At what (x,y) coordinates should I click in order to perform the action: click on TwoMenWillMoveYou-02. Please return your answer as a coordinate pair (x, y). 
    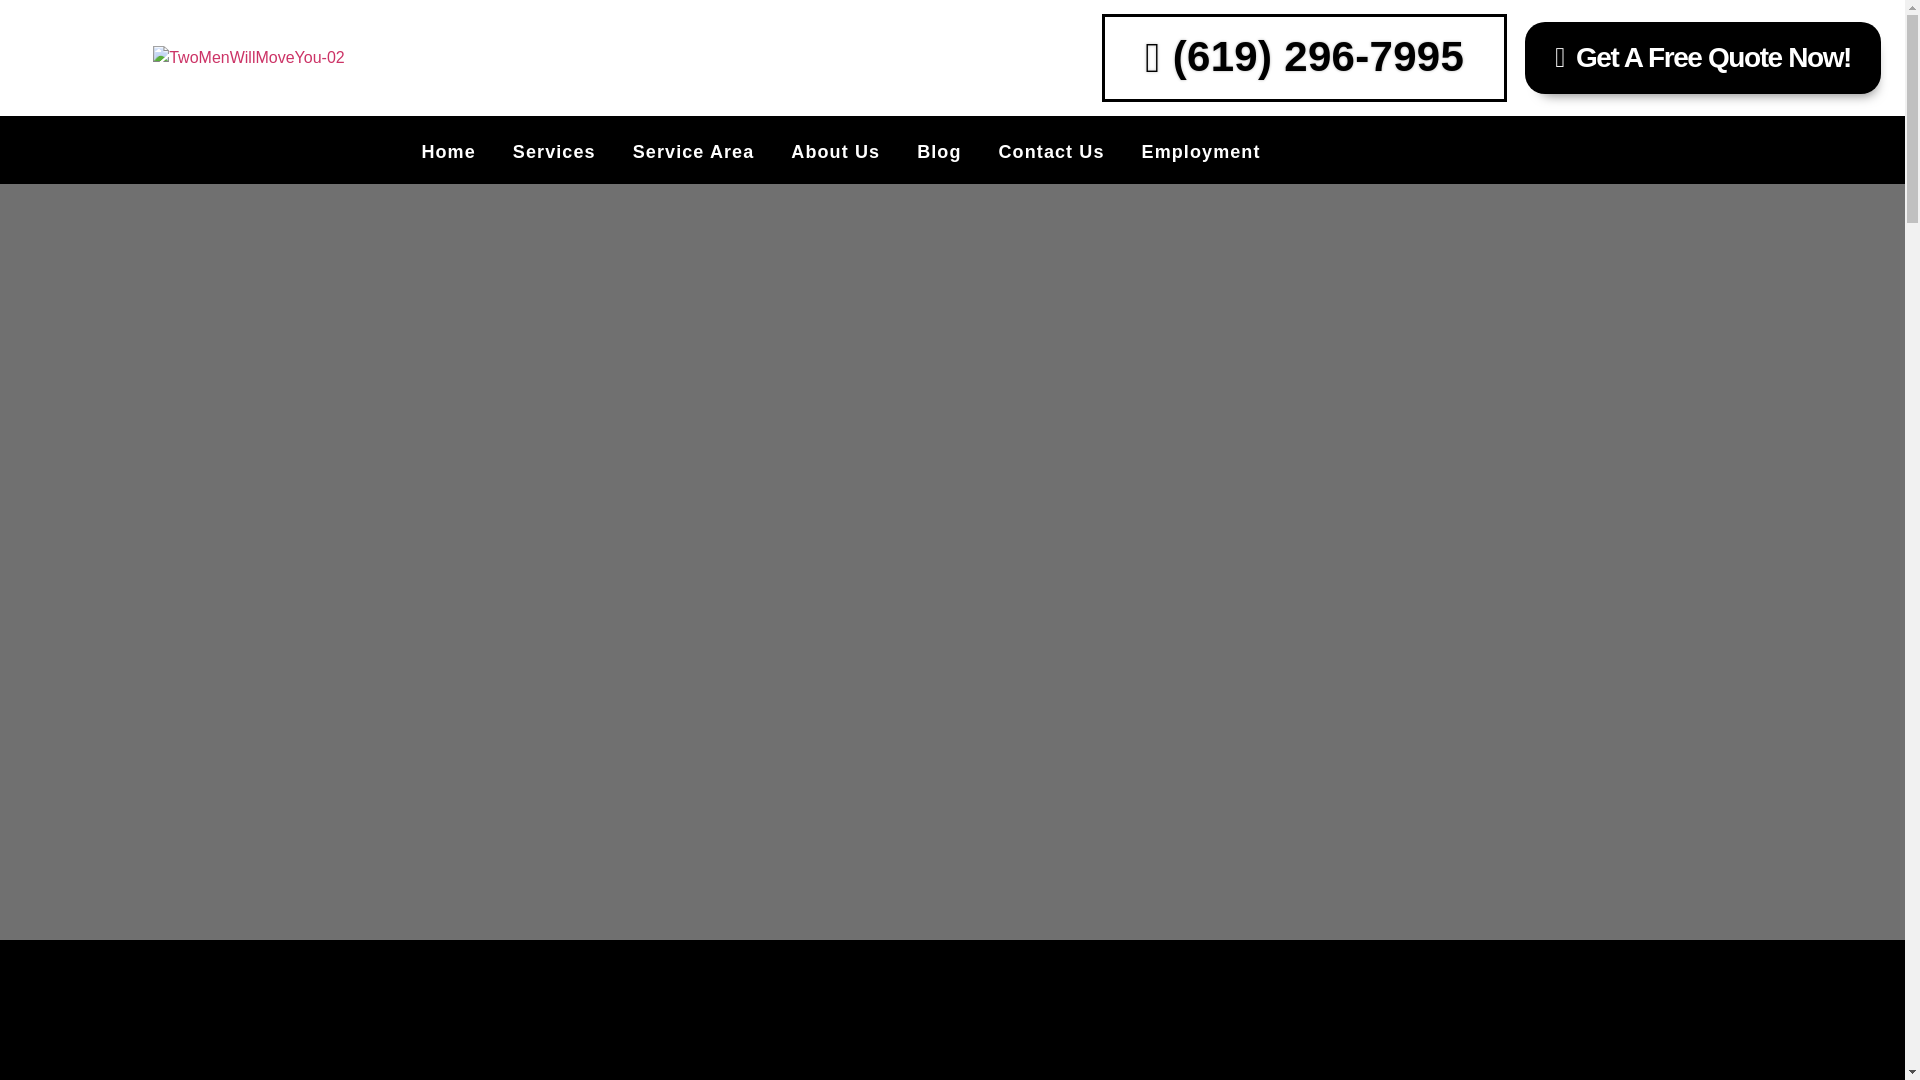
    Looking at the image, I should click on (248, 58).